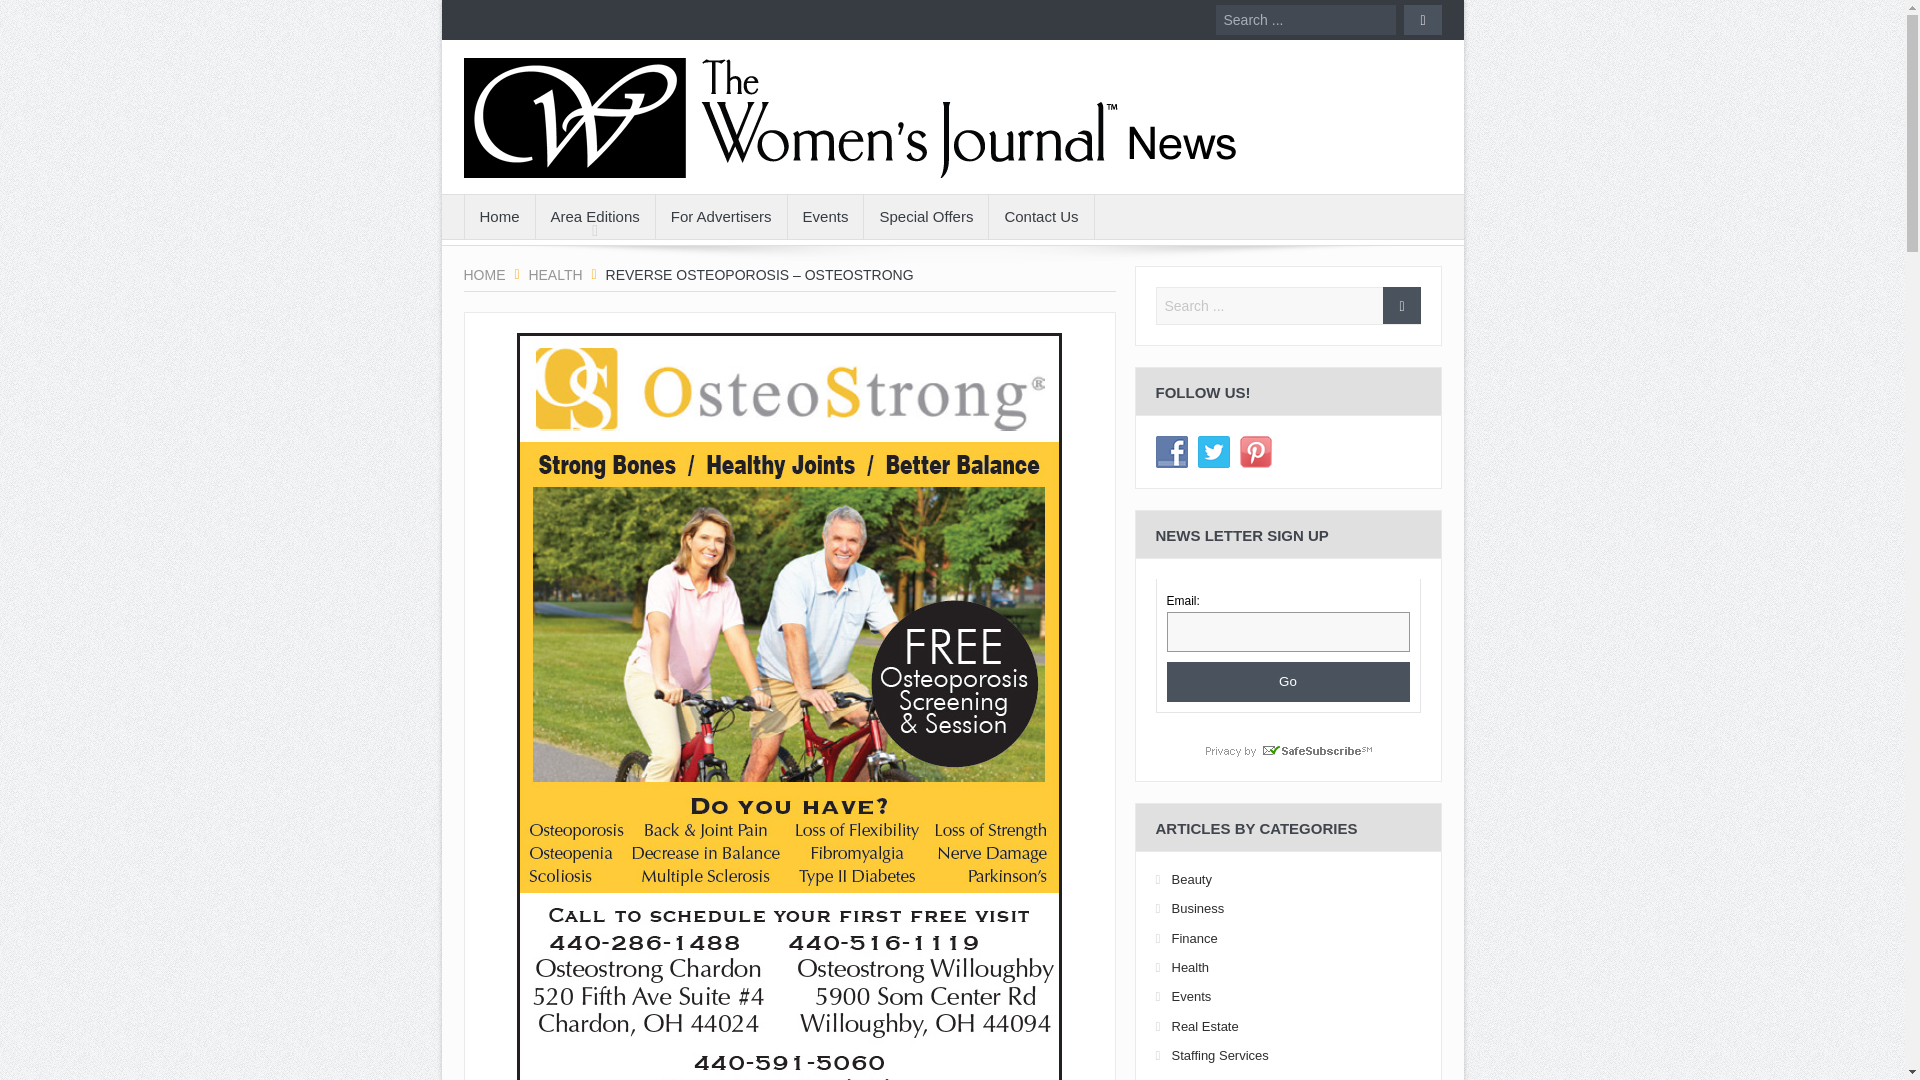 This screenshot has height=1080, width=1920. What do you see at coordinates (722, 216) in the screenshot?
I see `For Advertisers` at bounding box center [722, 216].